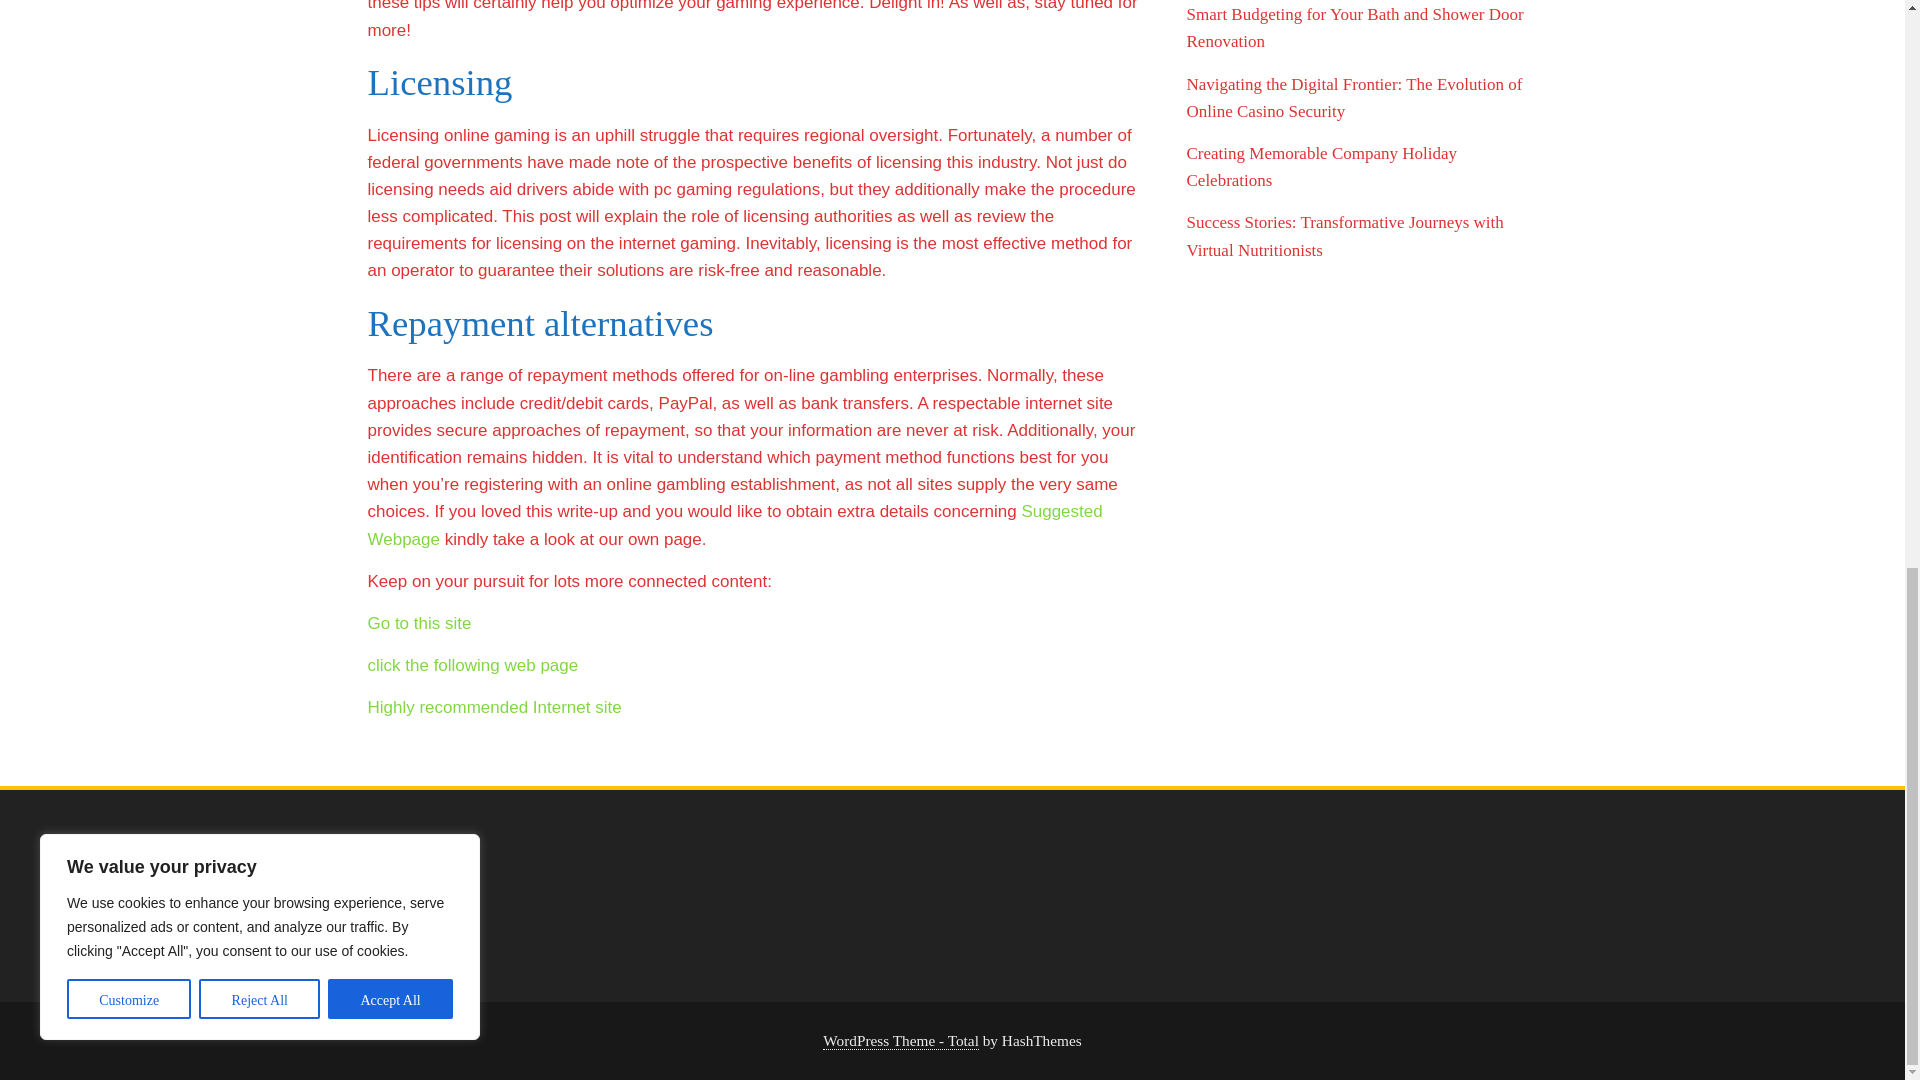 The width and height of the screenshot is (1920, 1080). Describe the element at coordinates (735, 524) in the screenshot. I see `Suggested Webpage` at that location.